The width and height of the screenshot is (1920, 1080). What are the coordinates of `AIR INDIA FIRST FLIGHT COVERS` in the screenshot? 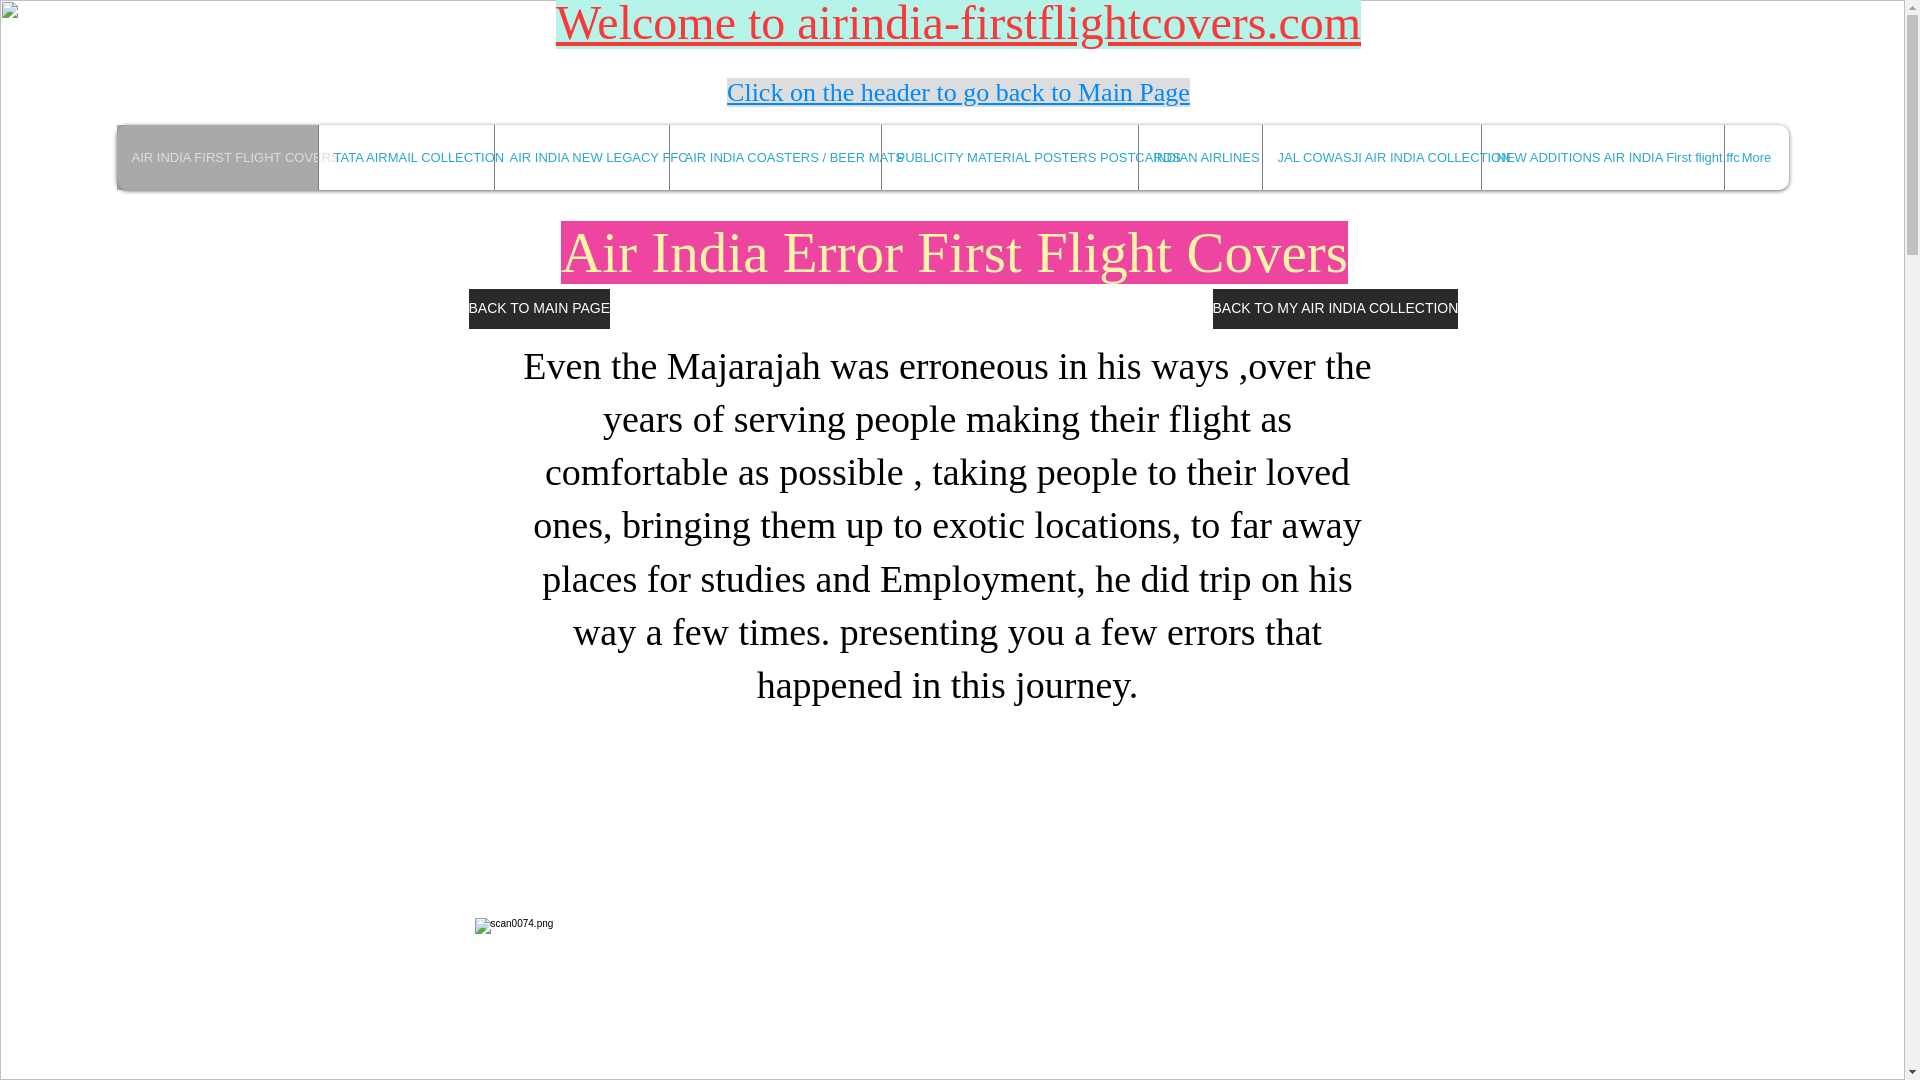 It's located at (216, 158).